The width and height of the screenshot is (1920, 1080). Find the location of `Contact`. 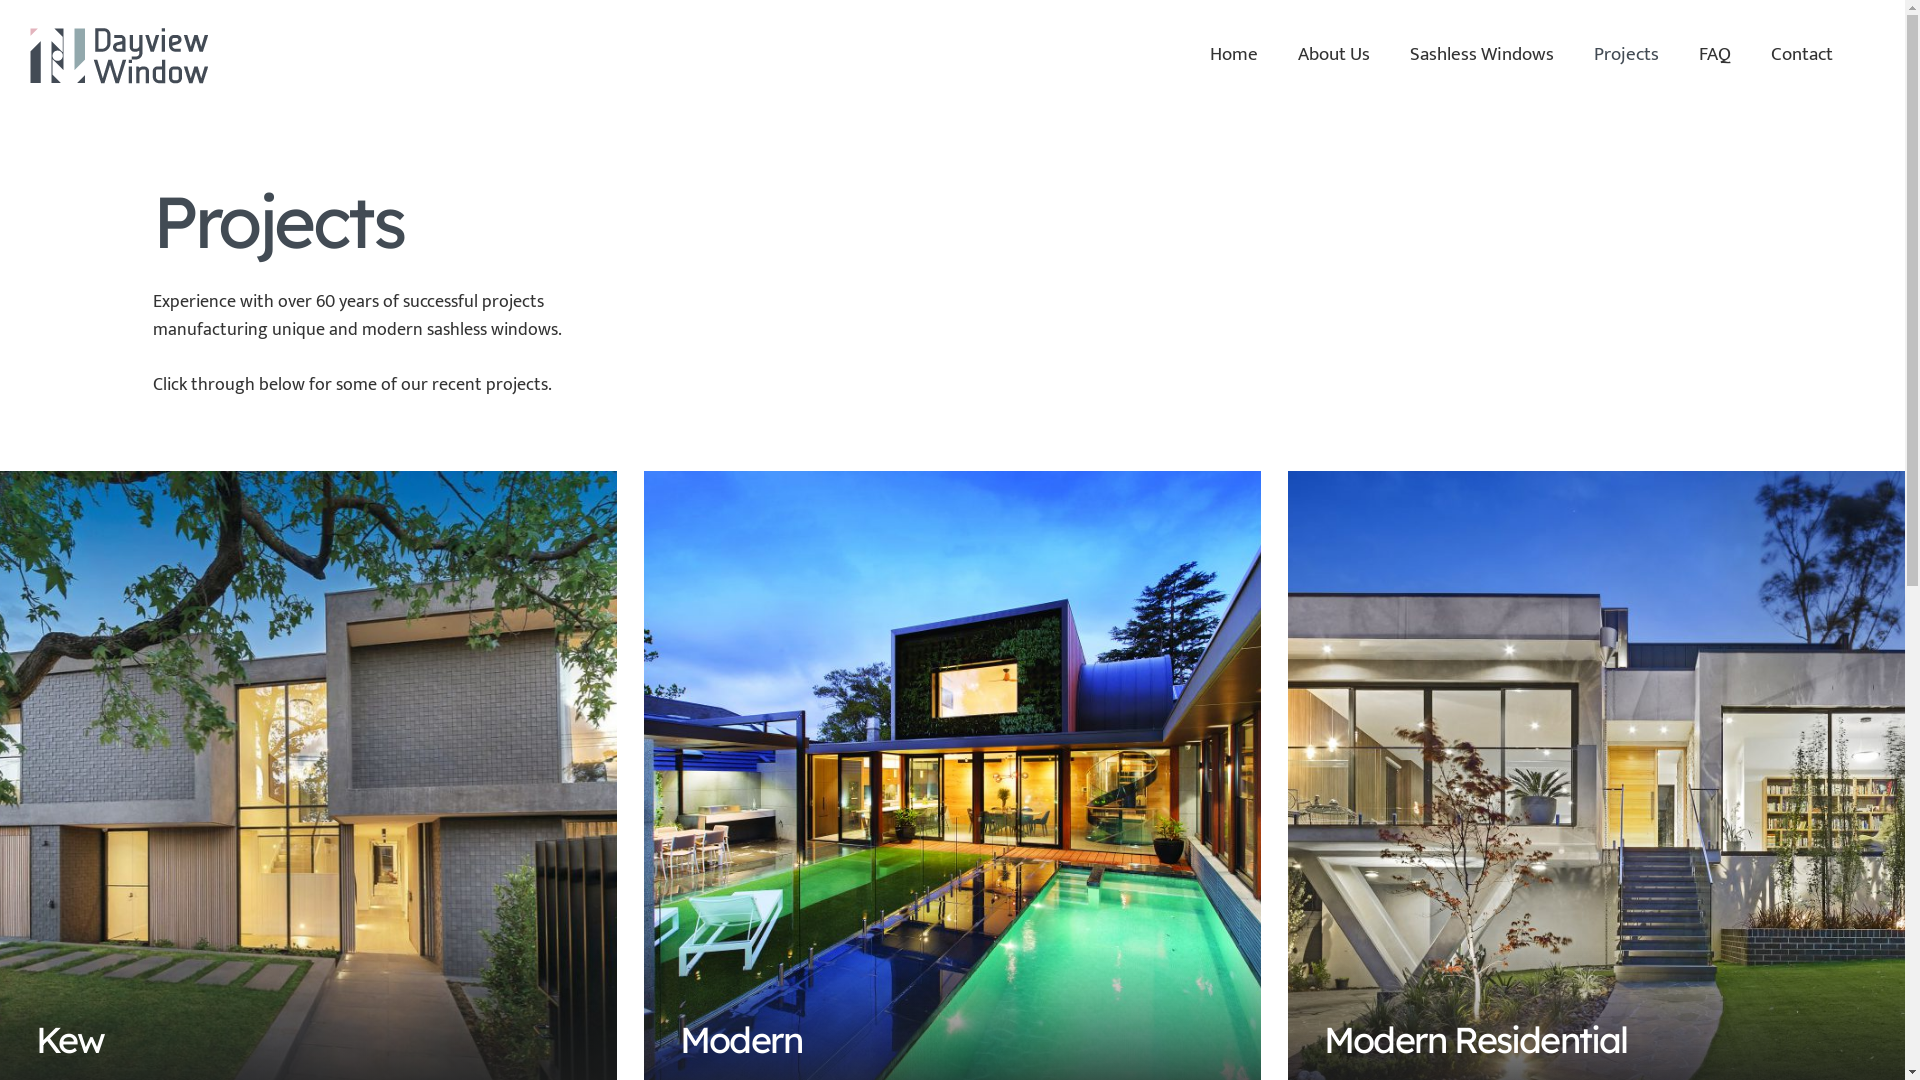

Contact is located at coordinates (1802, 55).